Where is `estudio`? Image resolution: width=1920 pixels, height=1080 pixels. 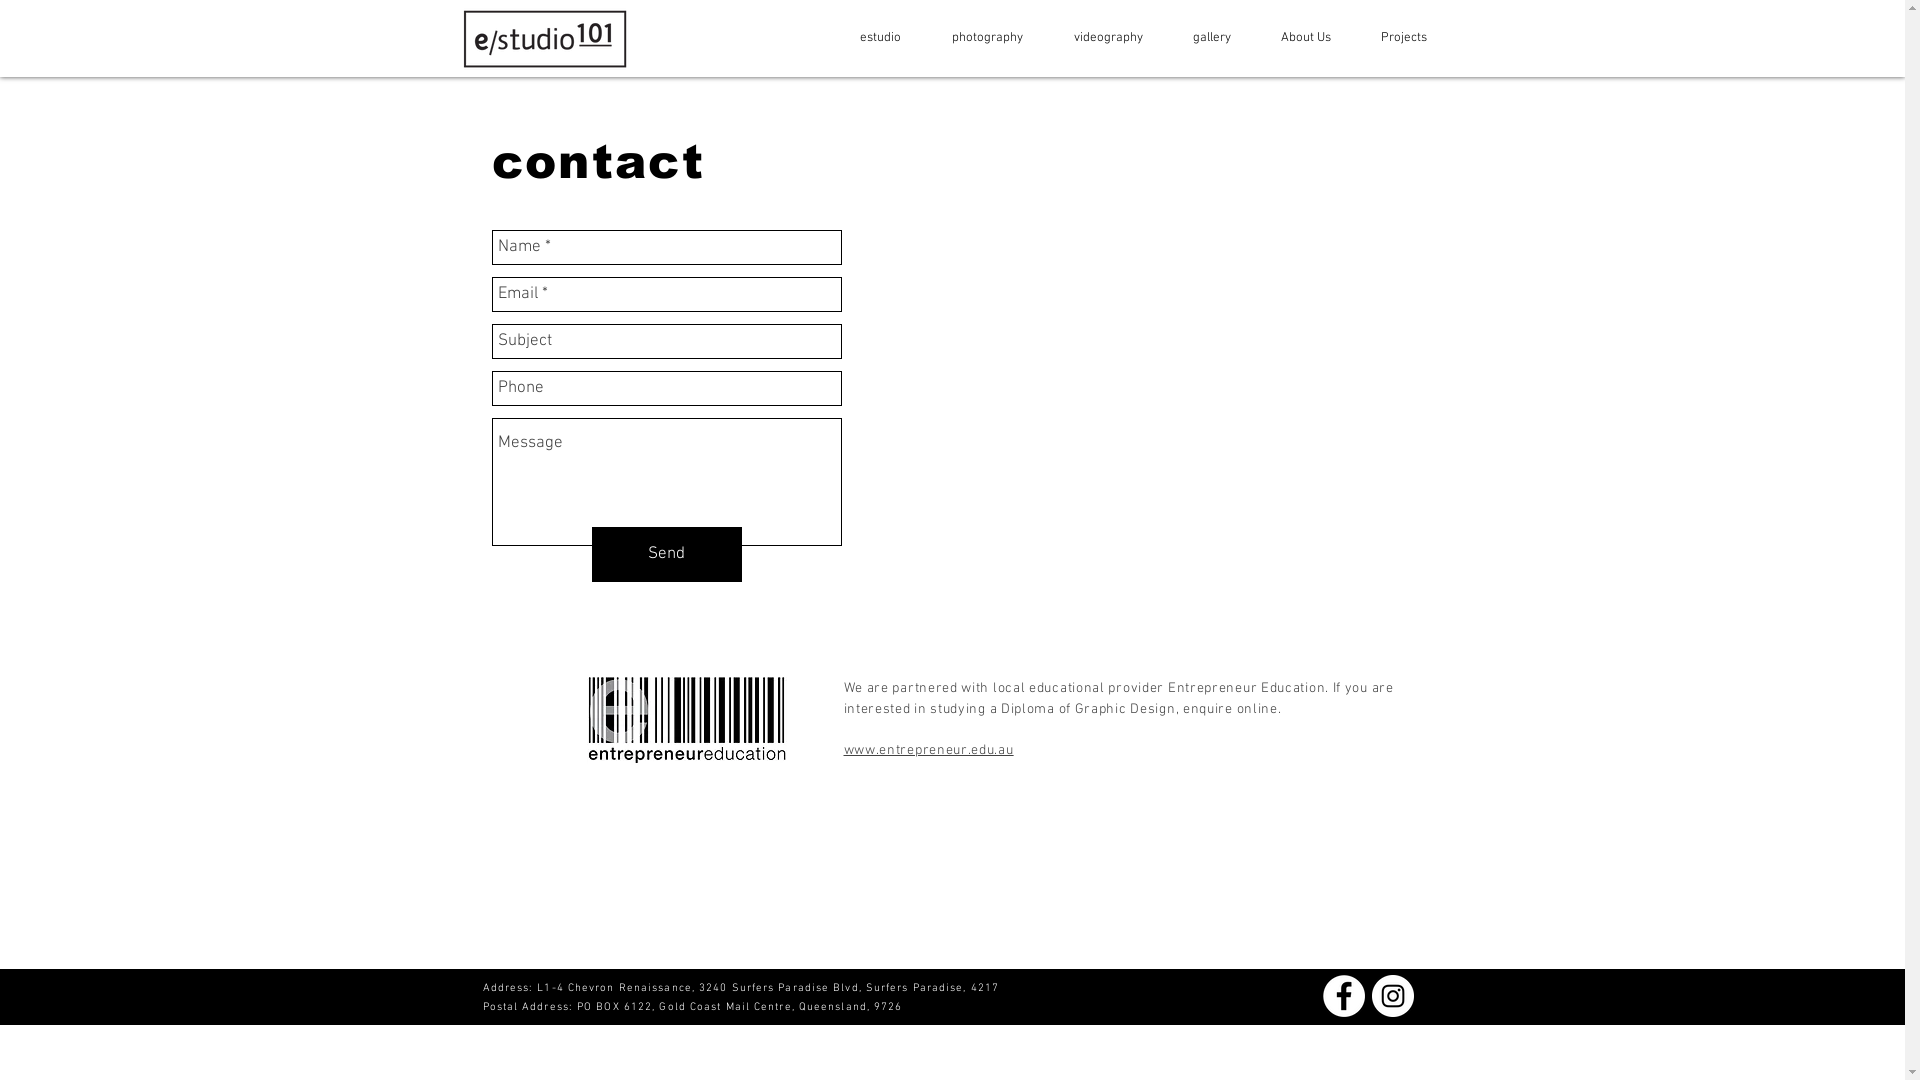
estudio is located at coordinates (870, 38).